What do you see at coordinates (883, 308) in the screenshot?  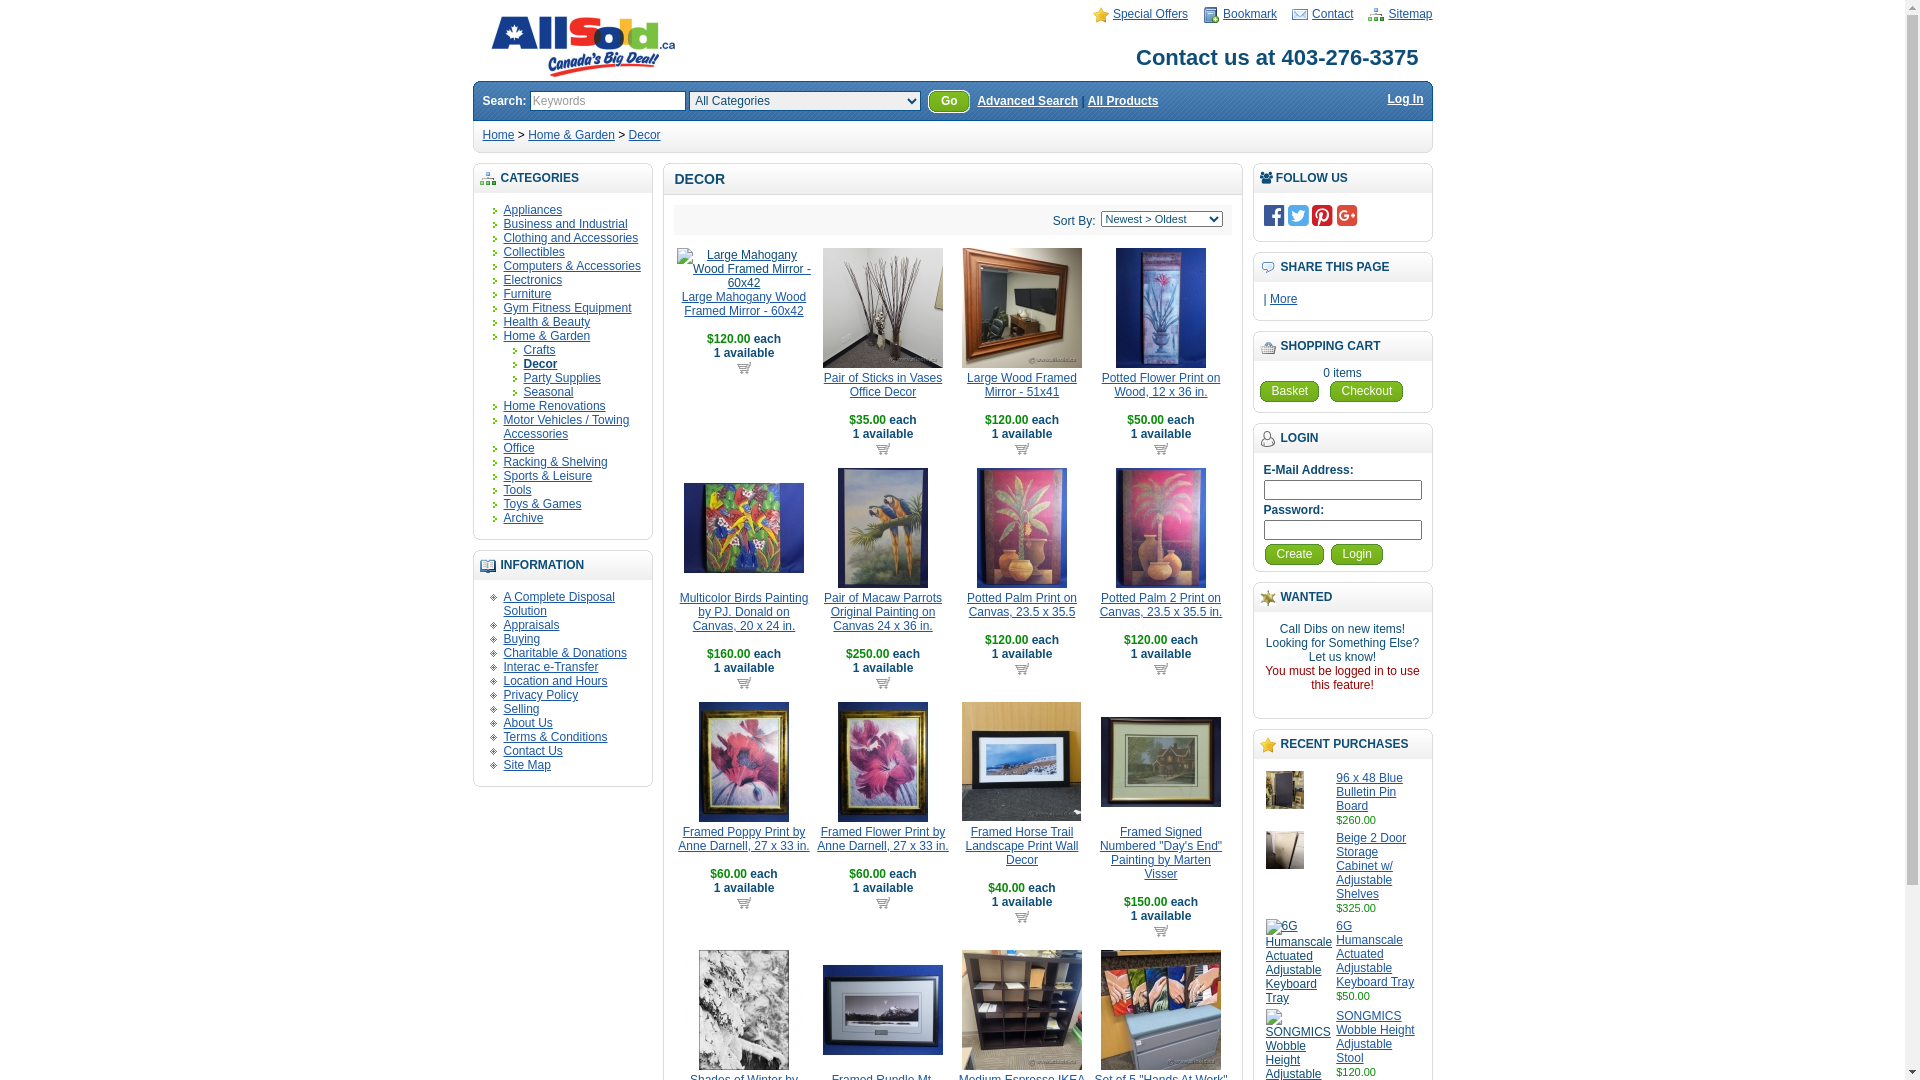 I see `Pair of Sticks in Vases Office Decor` at bounding box center [883, 308].